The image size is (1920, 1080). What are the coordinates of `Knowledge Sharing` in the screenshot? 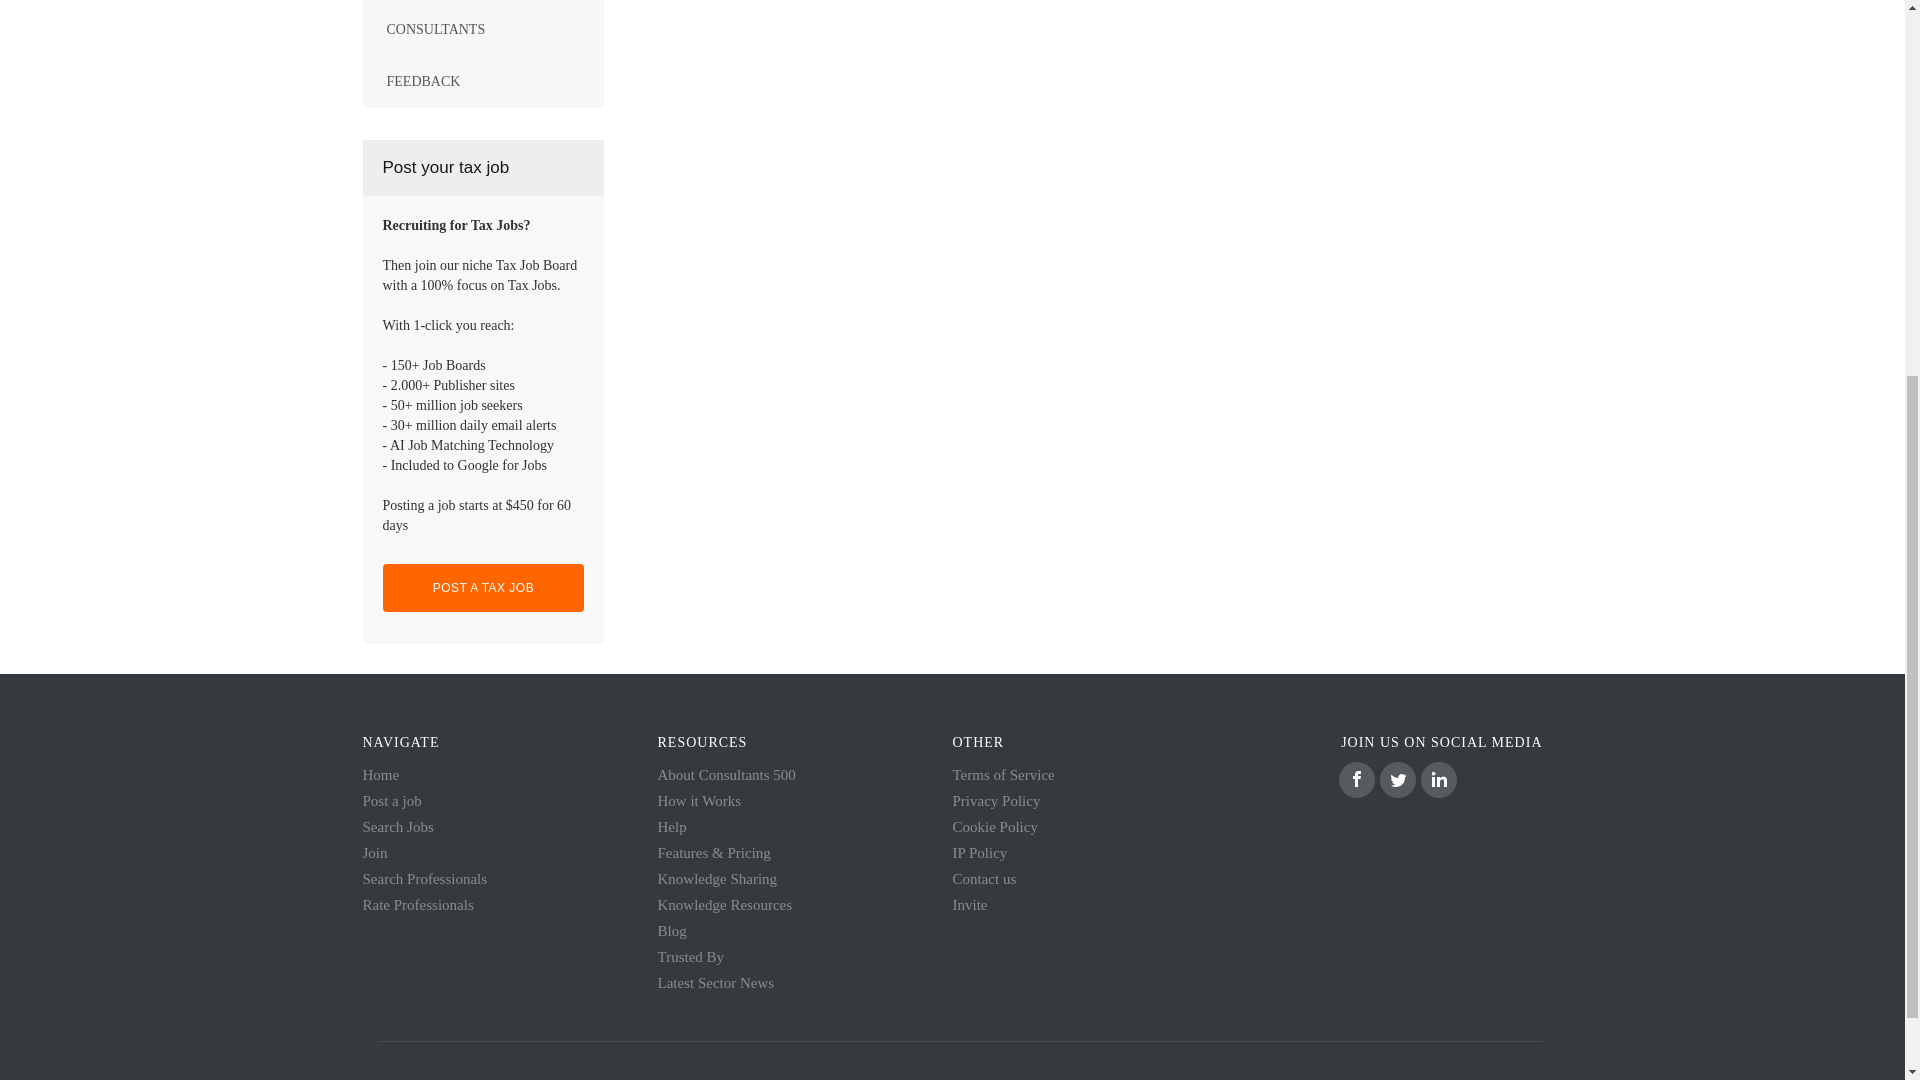 It's located at (718, 878).